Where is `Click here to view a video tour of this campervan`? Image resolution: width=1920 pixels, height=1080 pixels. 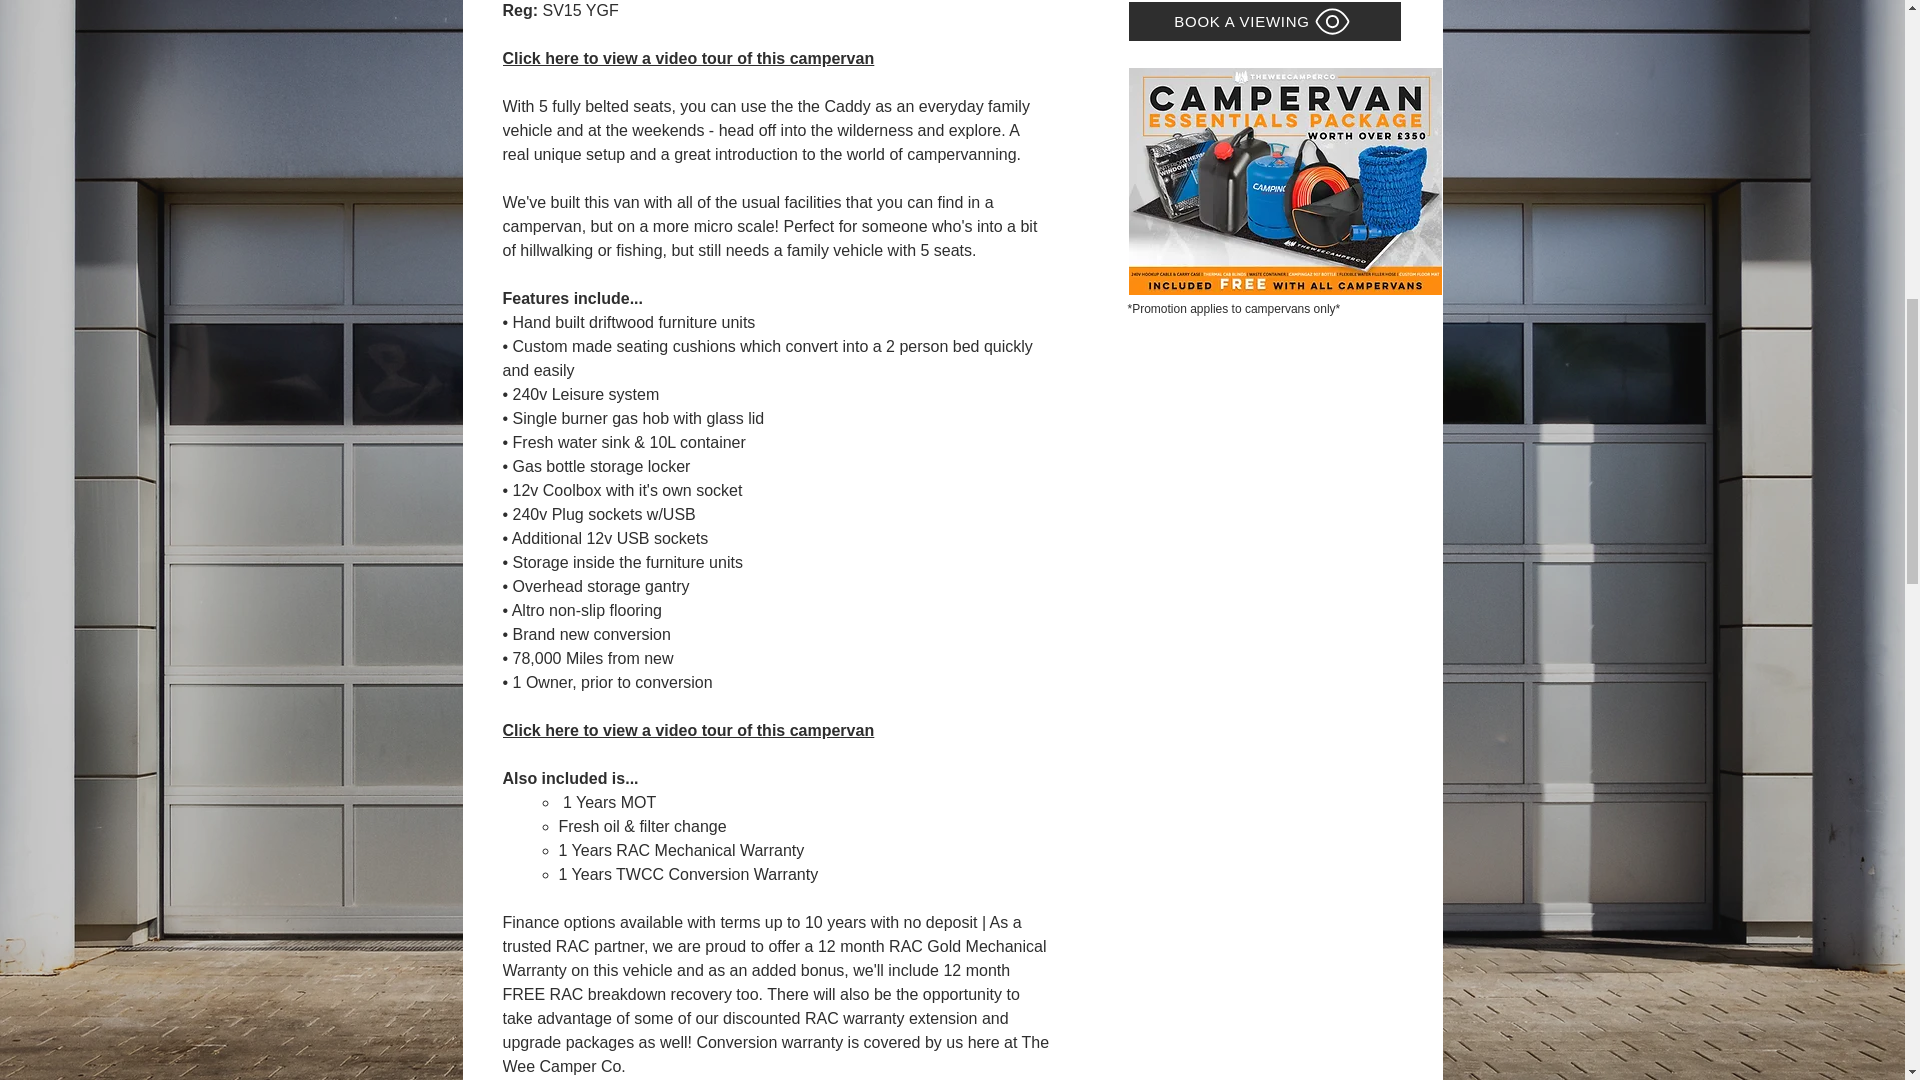 Click here to view a video tour of this campervan is located at coordinates (687, 58).